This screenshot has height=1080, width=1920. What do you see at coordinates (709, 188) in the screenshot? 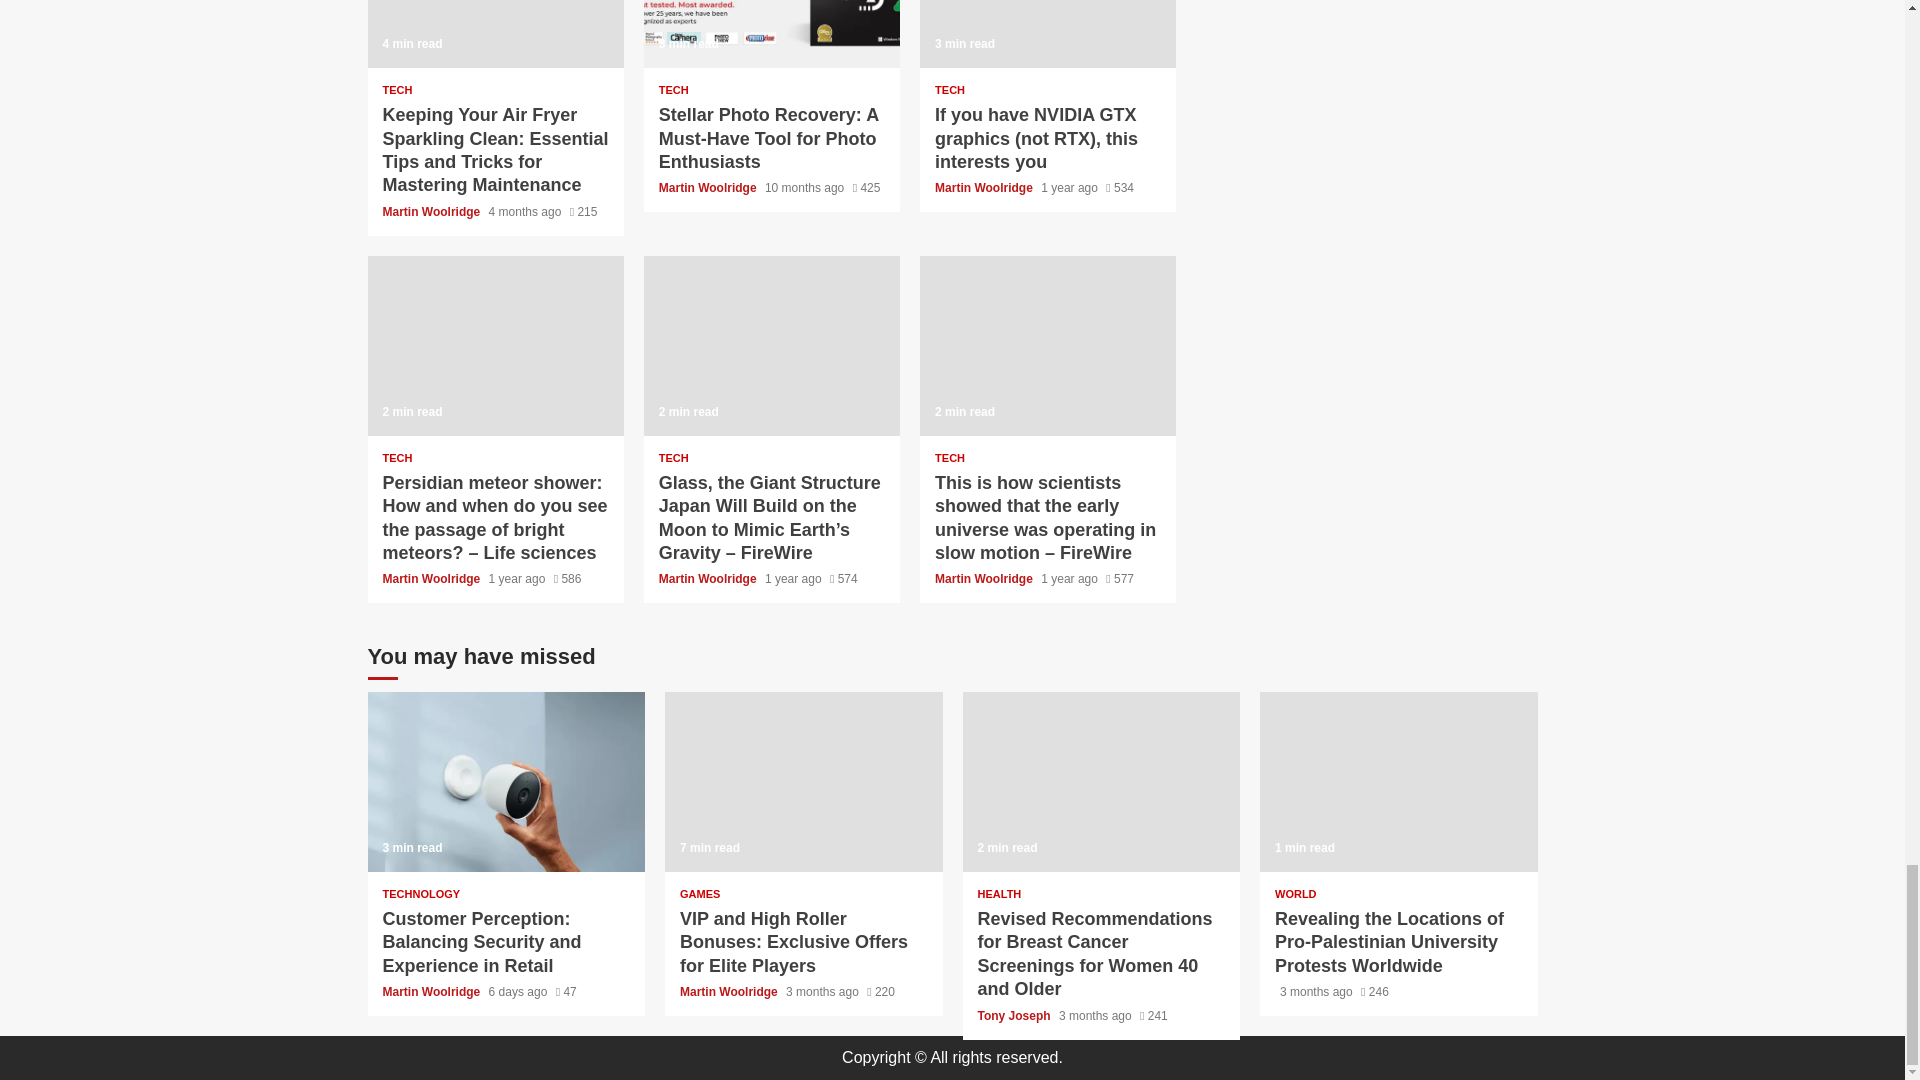
I see `Martin Woolridge` at bounding box center [709, 188].